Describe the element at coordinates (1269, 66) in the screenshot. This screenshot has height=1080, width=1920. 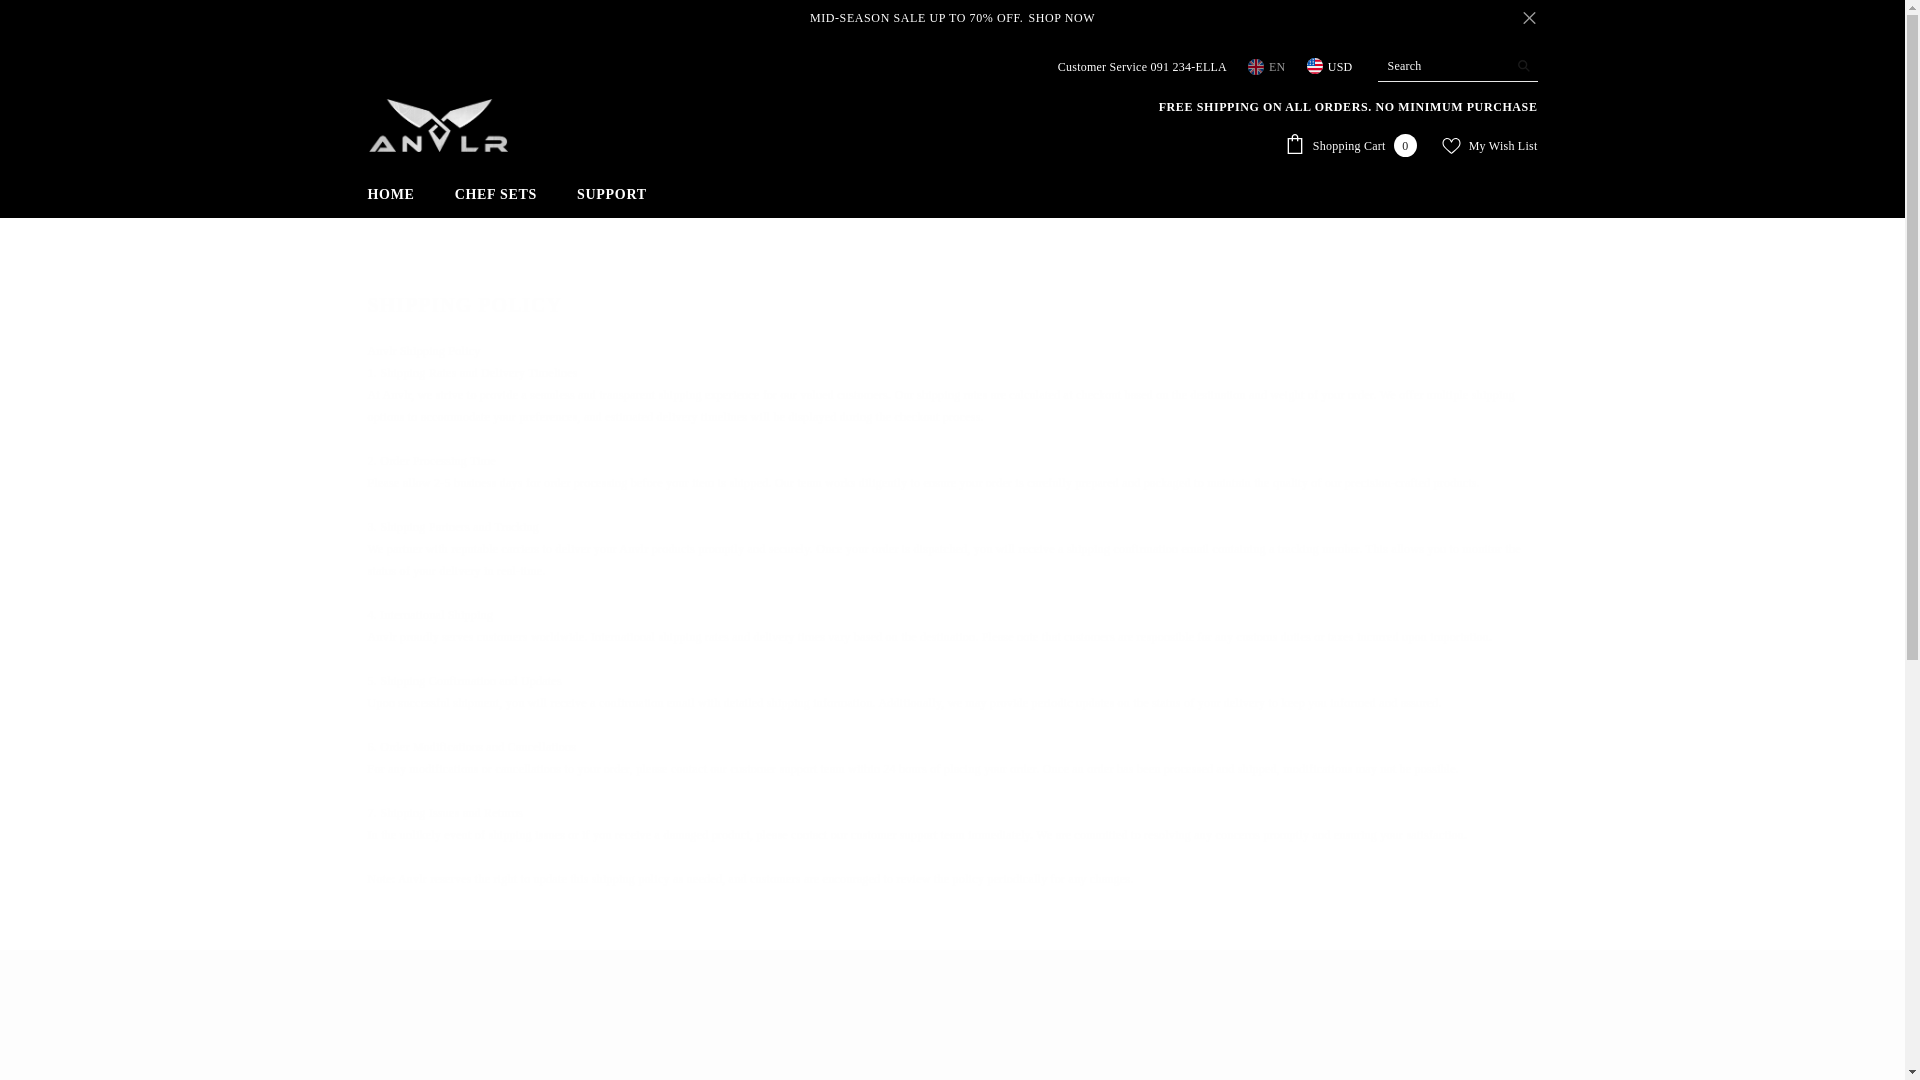
I see `EN` at that location.